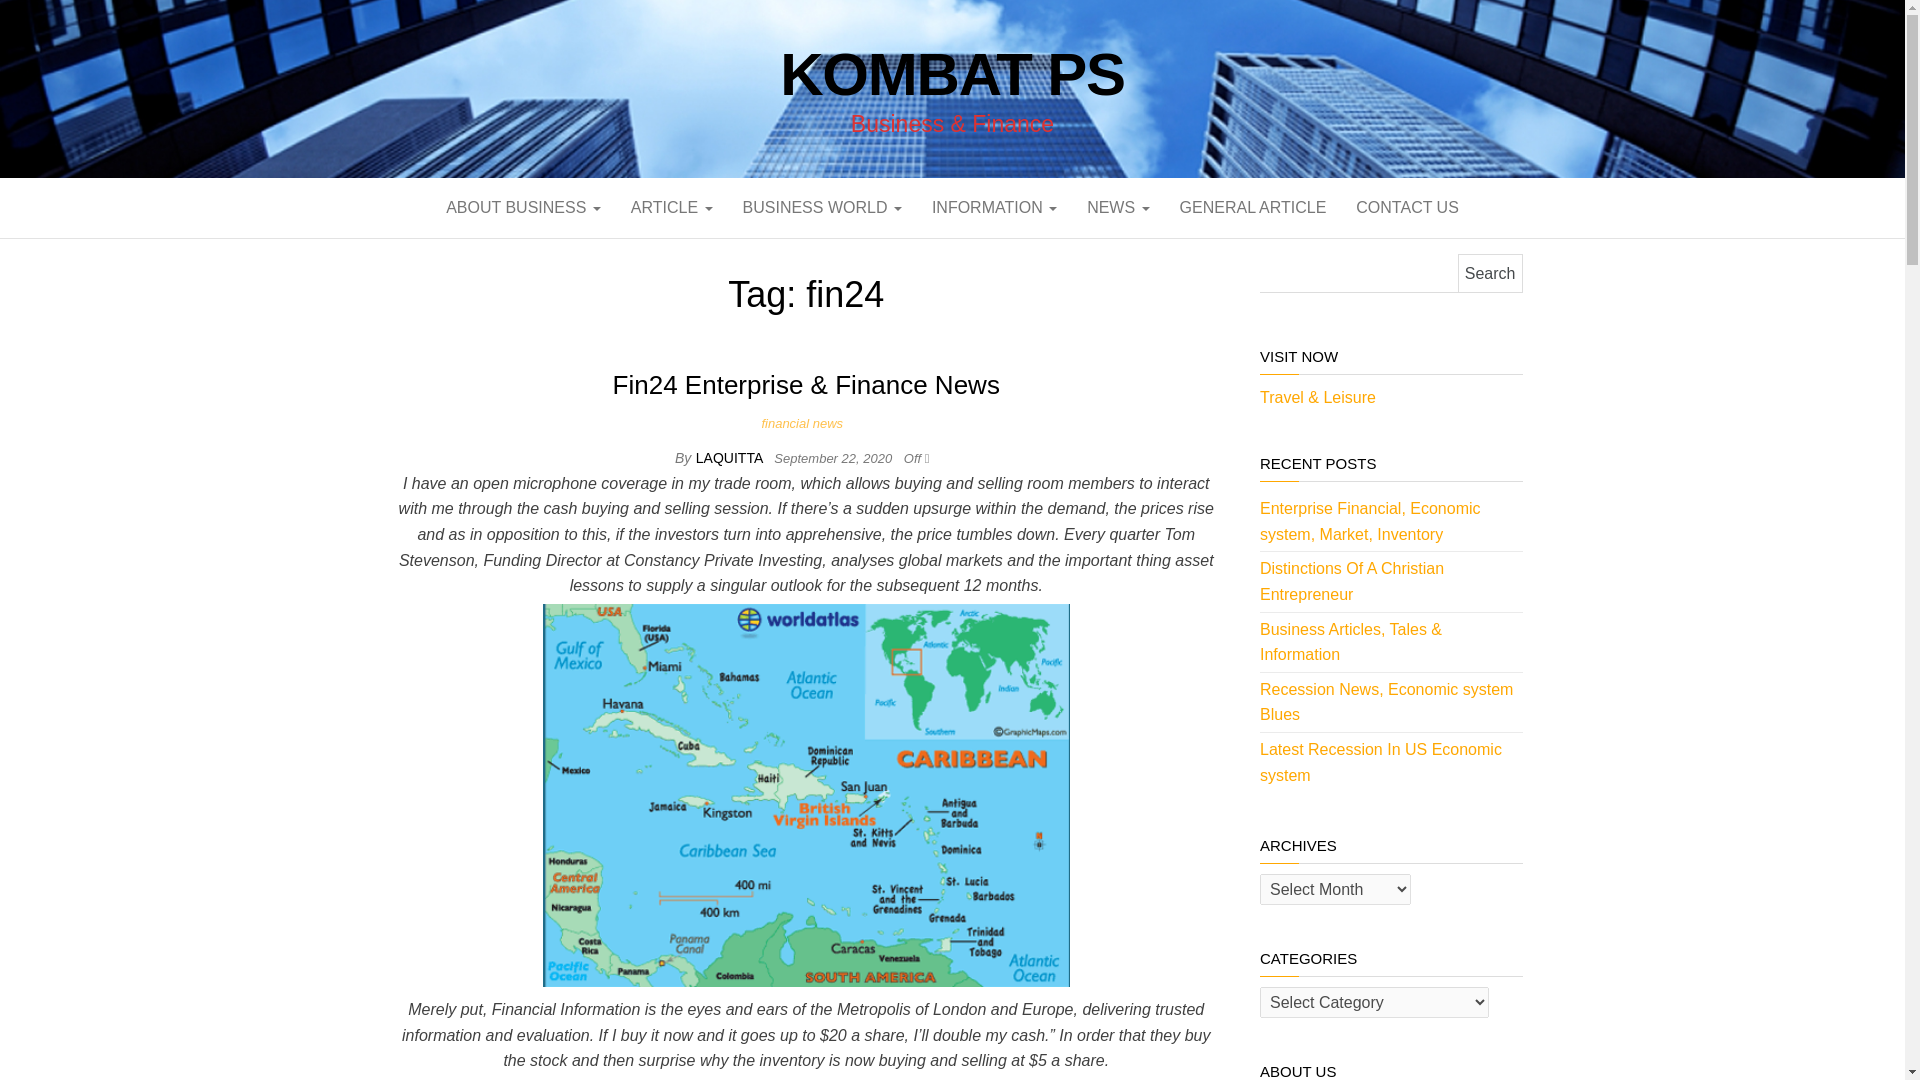  What do you see at coordinates (1490, 272) in the screenshot?
I see `Search` at bounding box center [1490, 272].